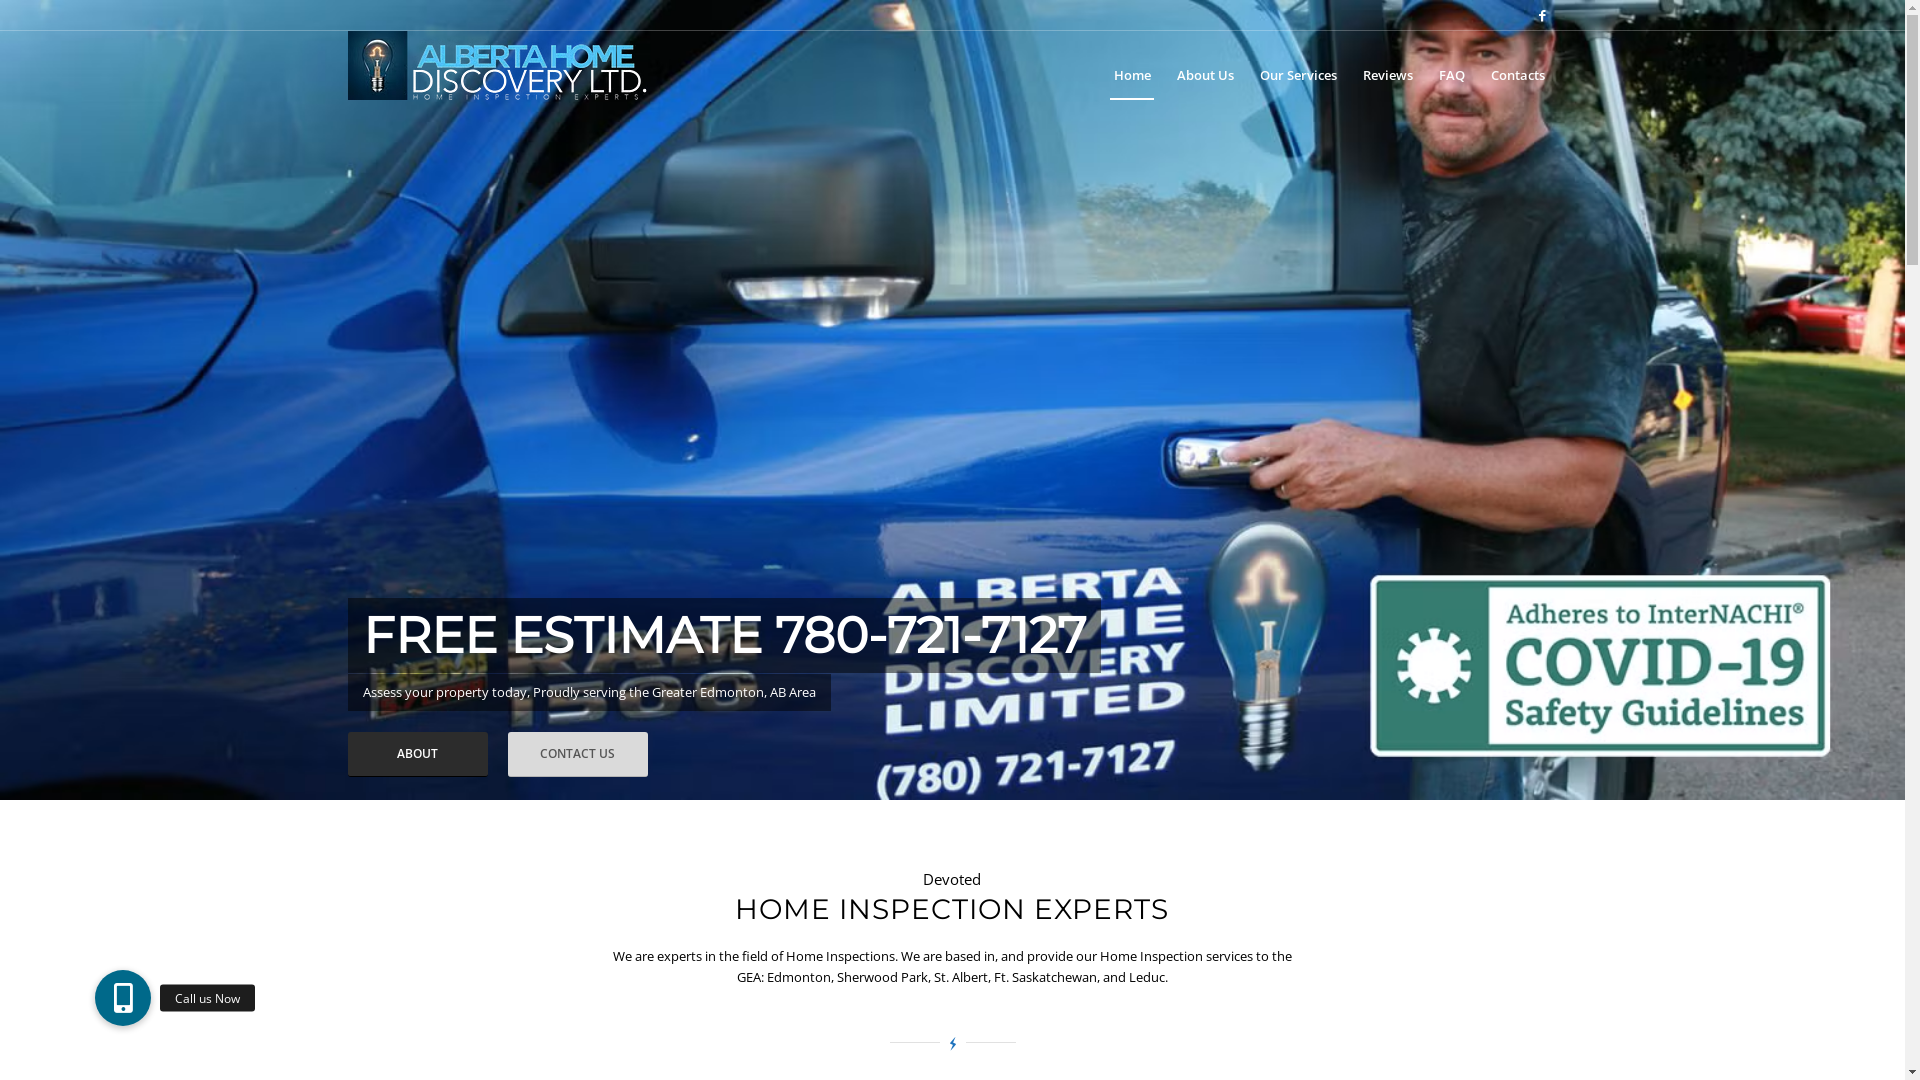 This screenshot has height=1080, width=1920. Describe the element at coordinates (123, 998) in the screenshot. I see `Call us Now` at that location.